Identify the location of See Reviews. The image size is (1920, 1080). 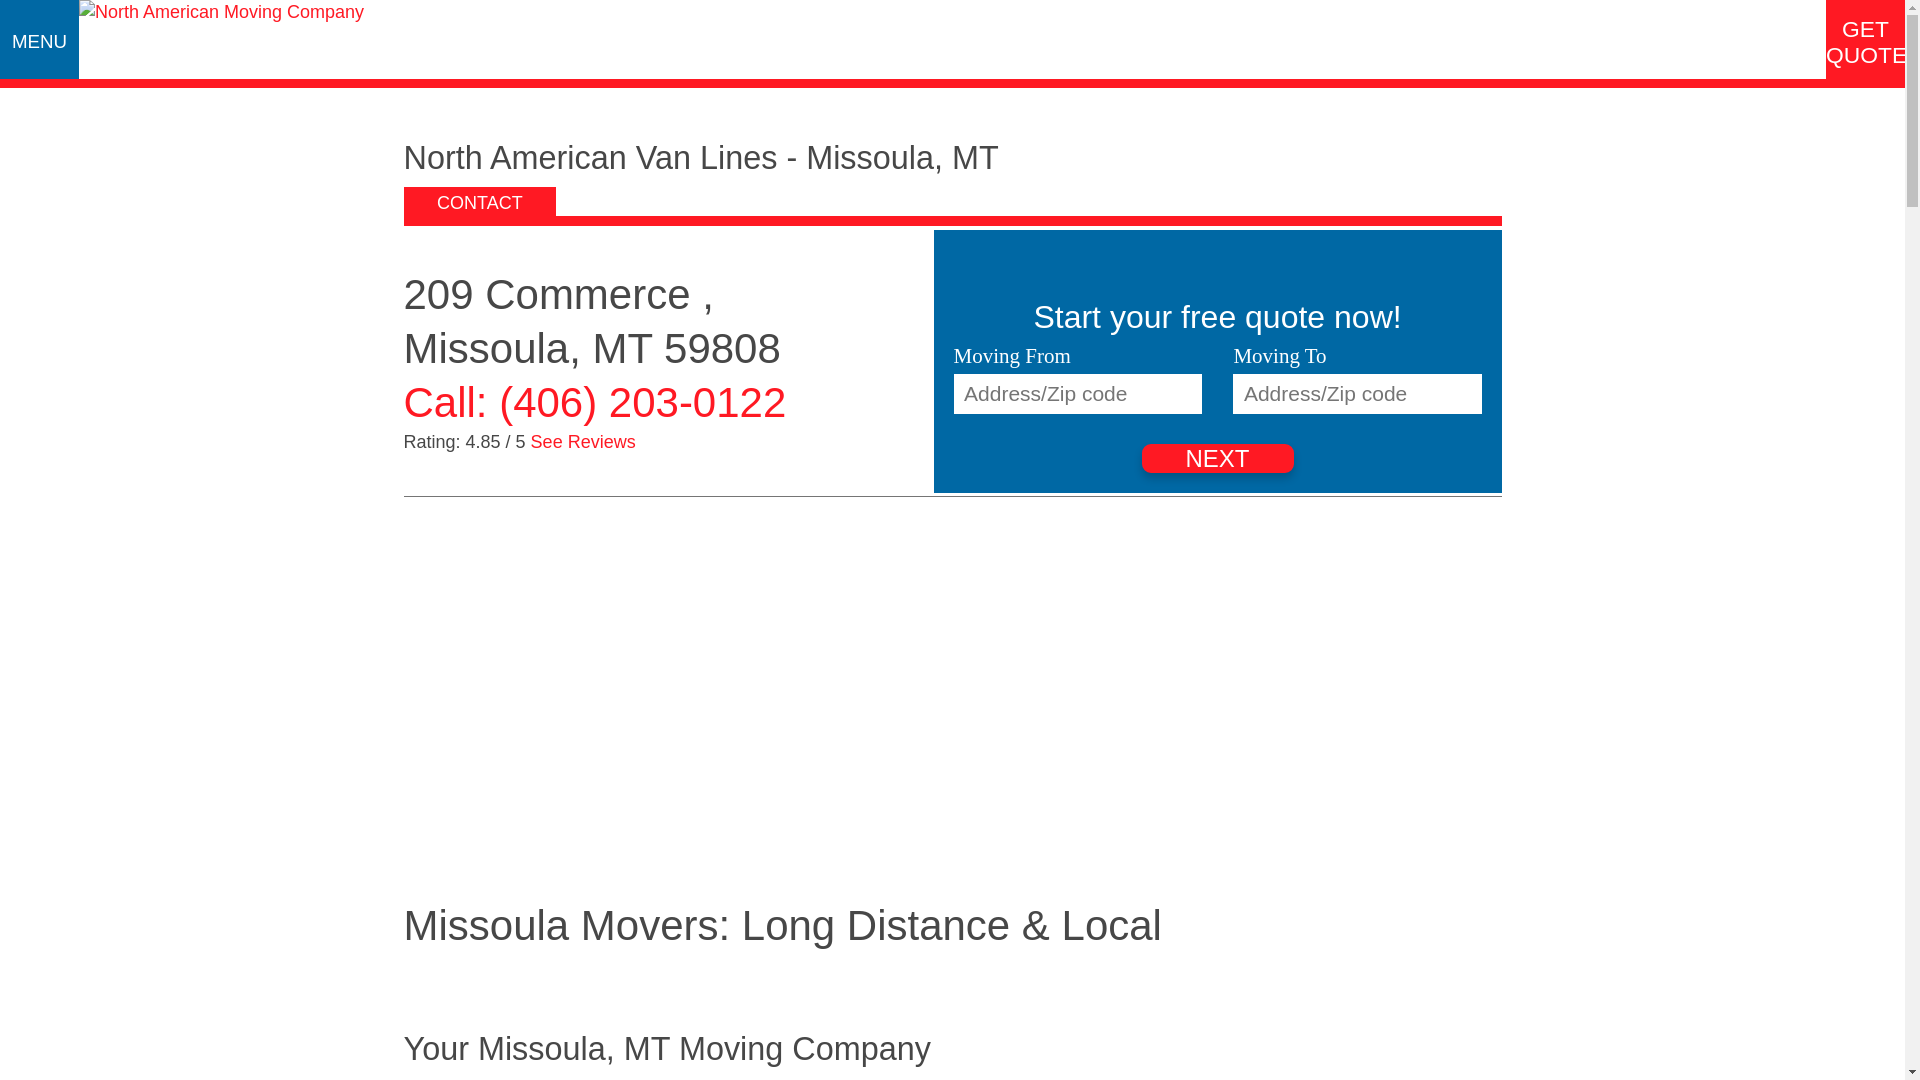
(583, 442).